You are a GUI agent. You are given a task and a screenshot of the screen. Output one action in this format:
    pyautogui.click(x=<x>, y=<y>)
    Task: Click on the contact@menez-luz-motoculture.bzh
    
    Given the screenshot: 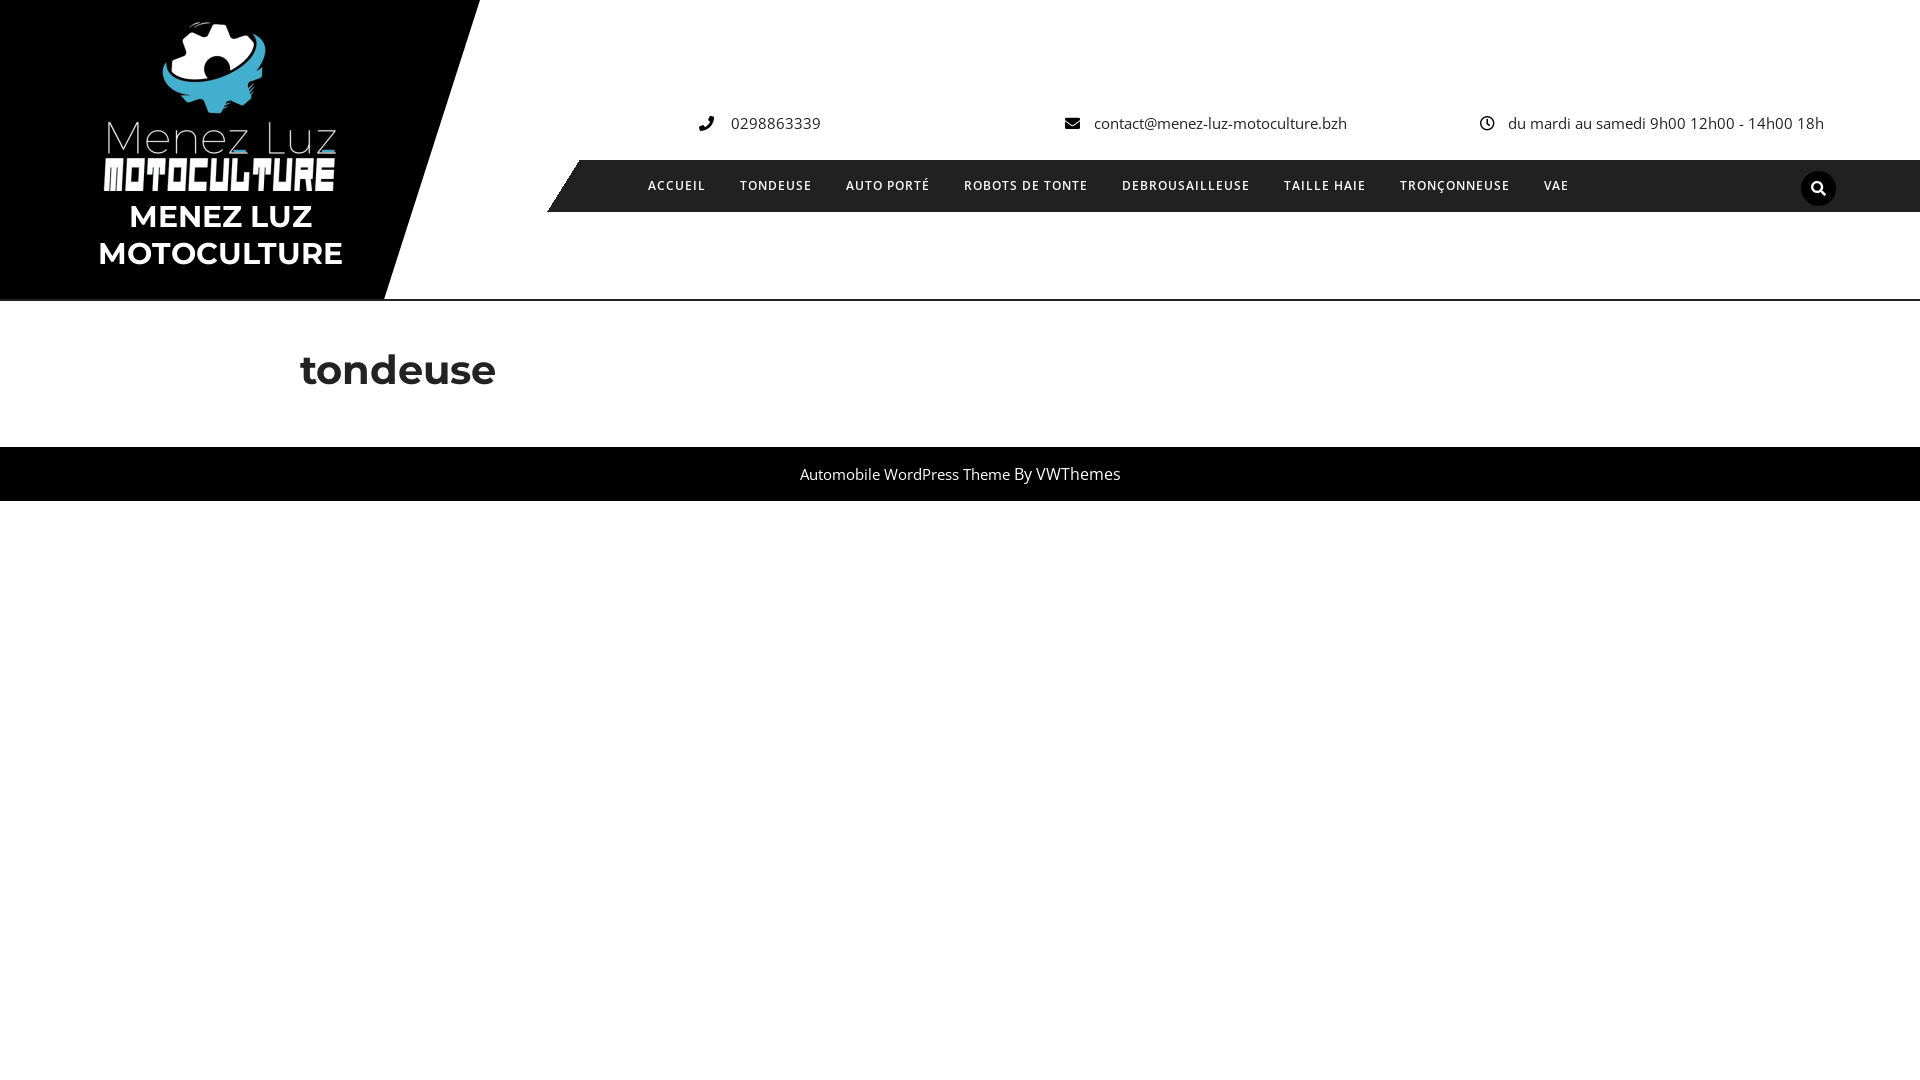 What is the action you would take?
    pyautogui.click(x=1220, y=123)
    